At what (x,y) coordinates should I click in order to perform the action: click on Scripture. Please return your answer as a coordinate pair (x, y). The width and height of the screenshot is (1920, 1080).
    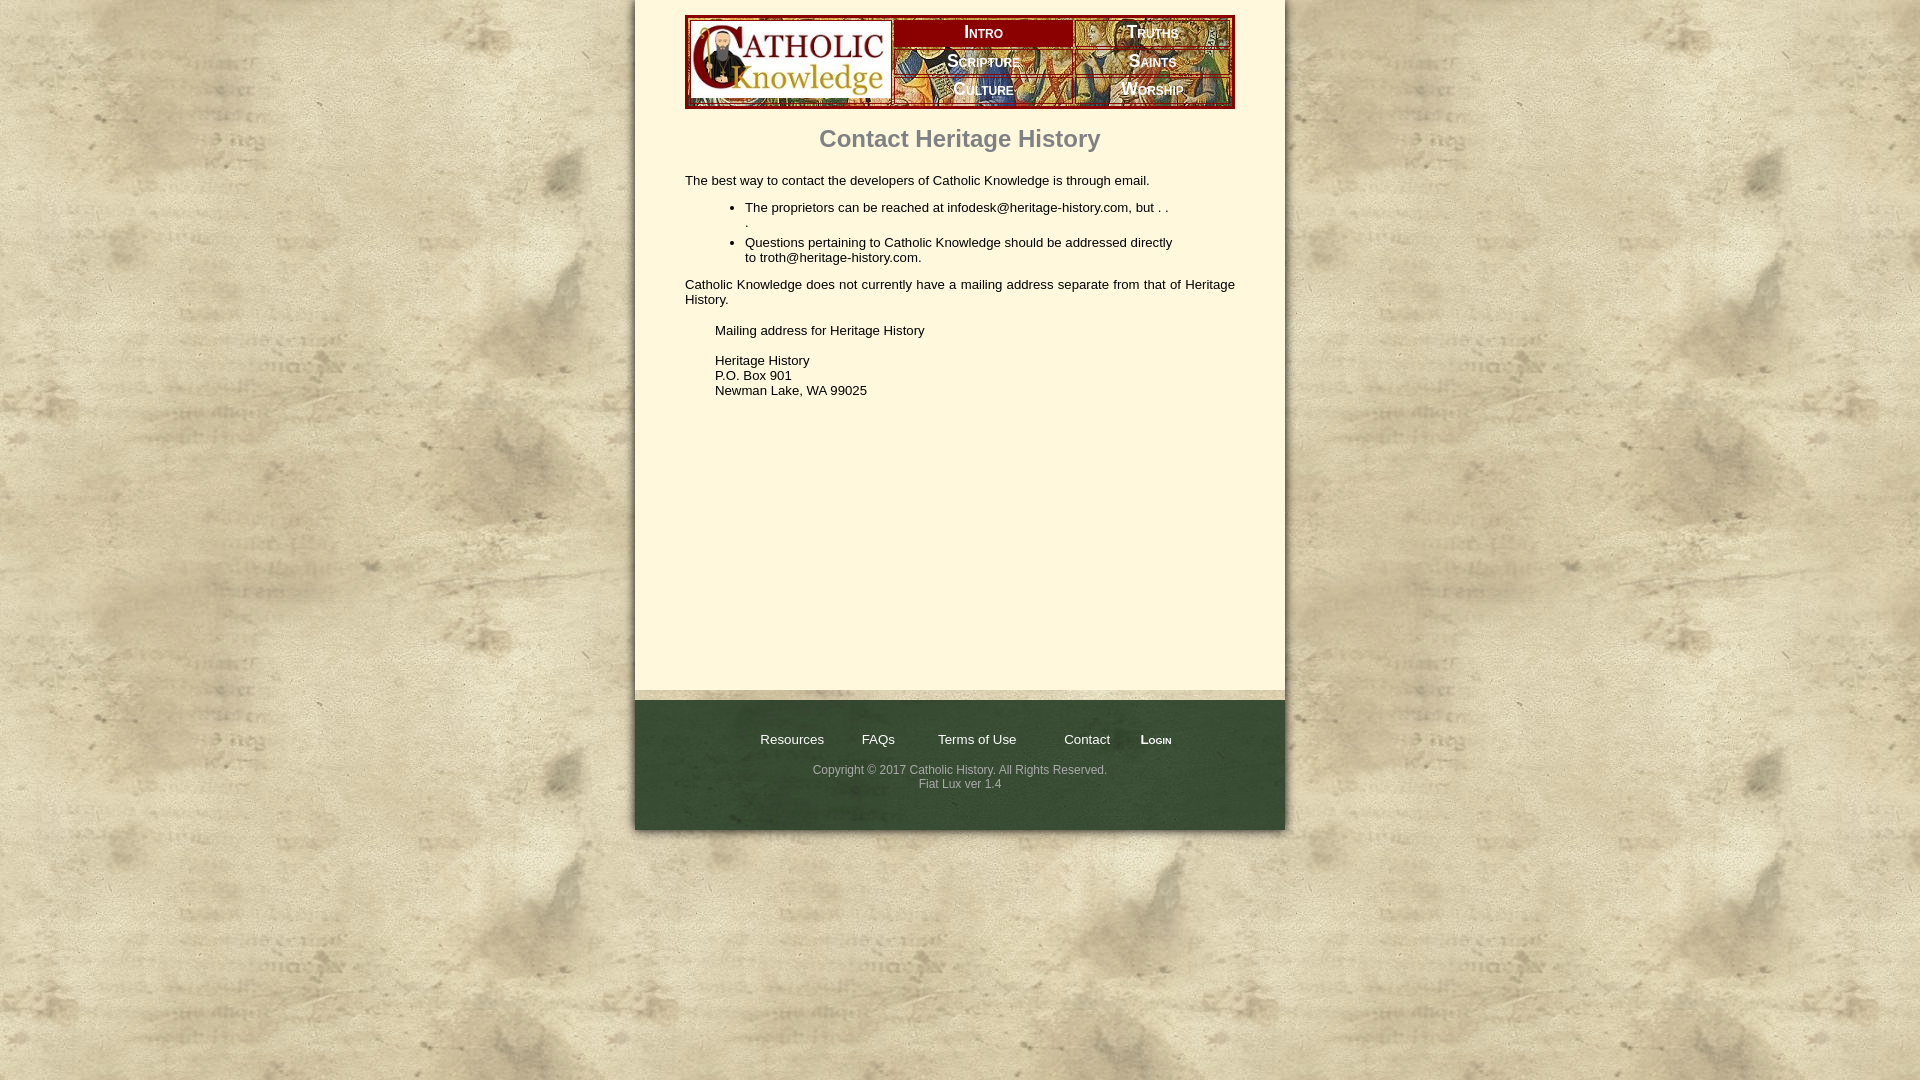
    Looking at the image, I should click on (982, 60).